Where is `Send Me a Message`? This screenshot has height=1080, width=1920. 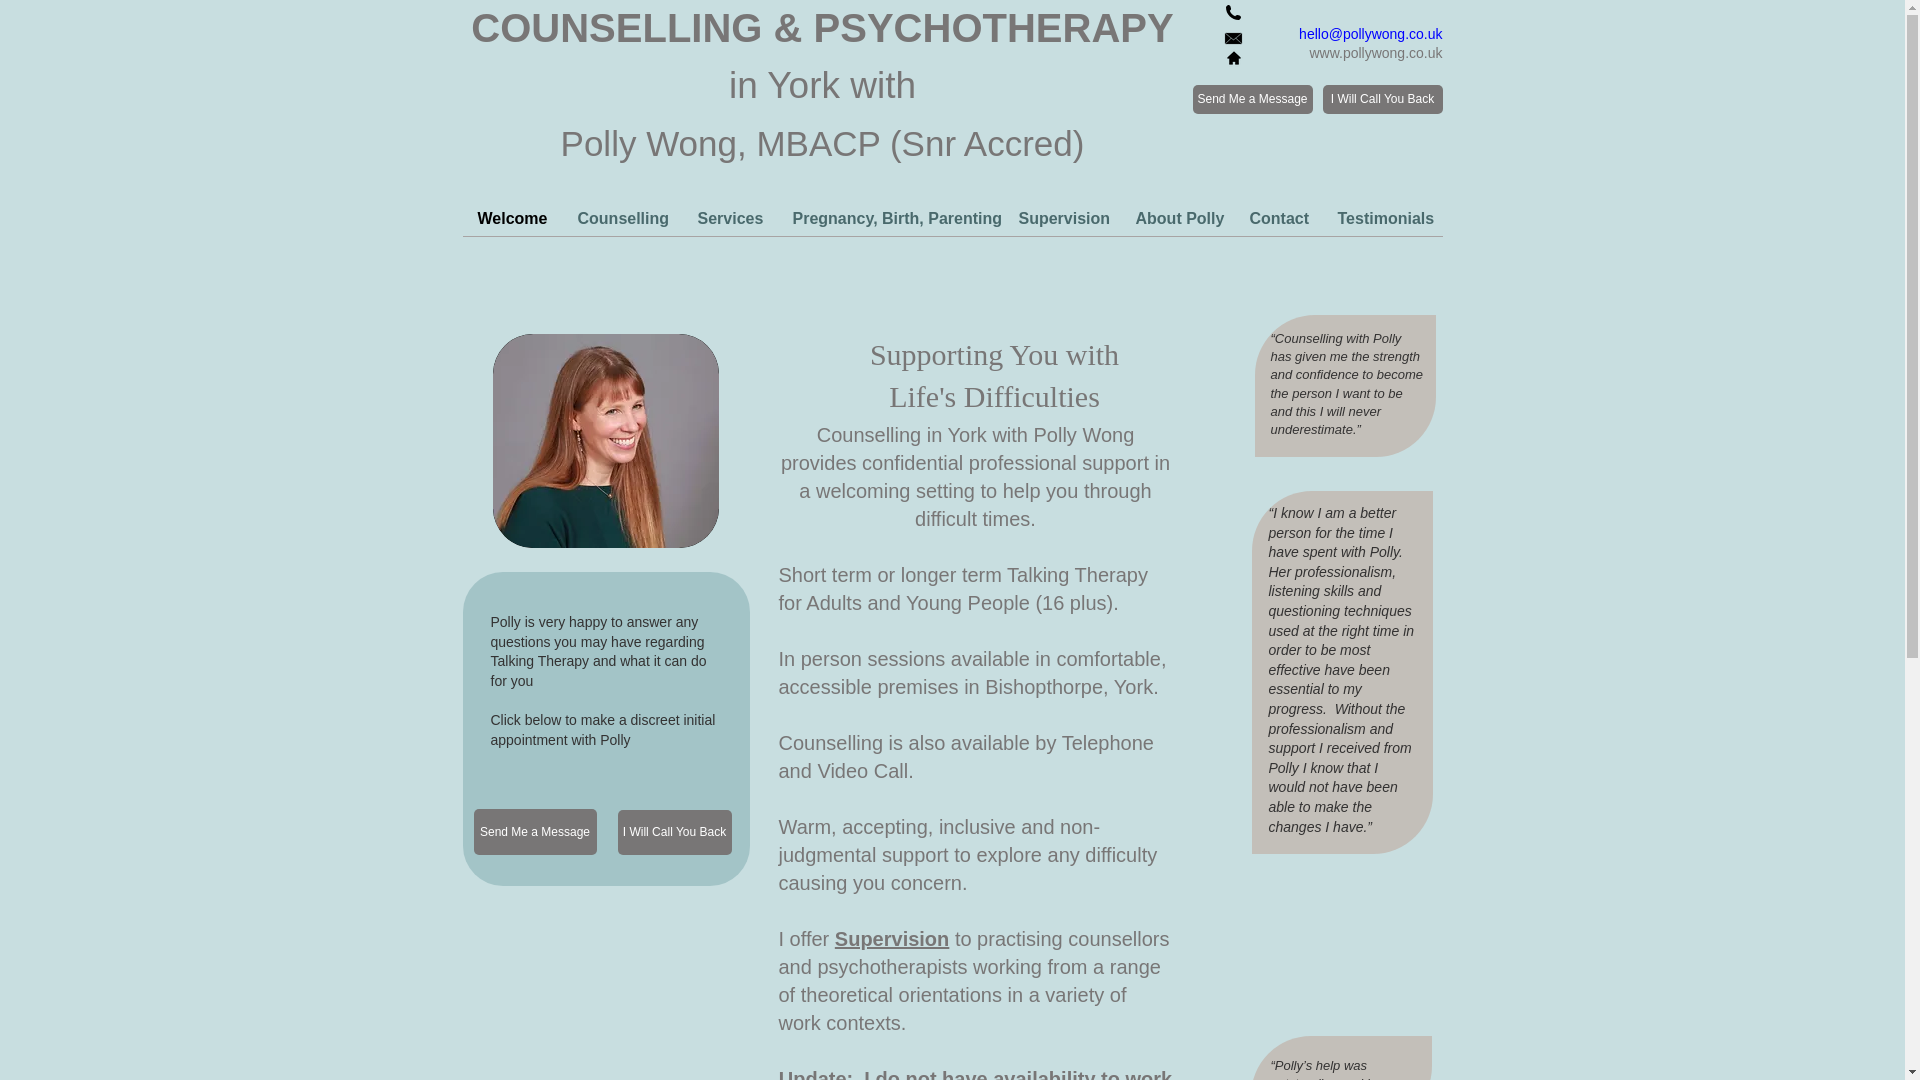
Send Me a Message is located at coordinates (536, 832).